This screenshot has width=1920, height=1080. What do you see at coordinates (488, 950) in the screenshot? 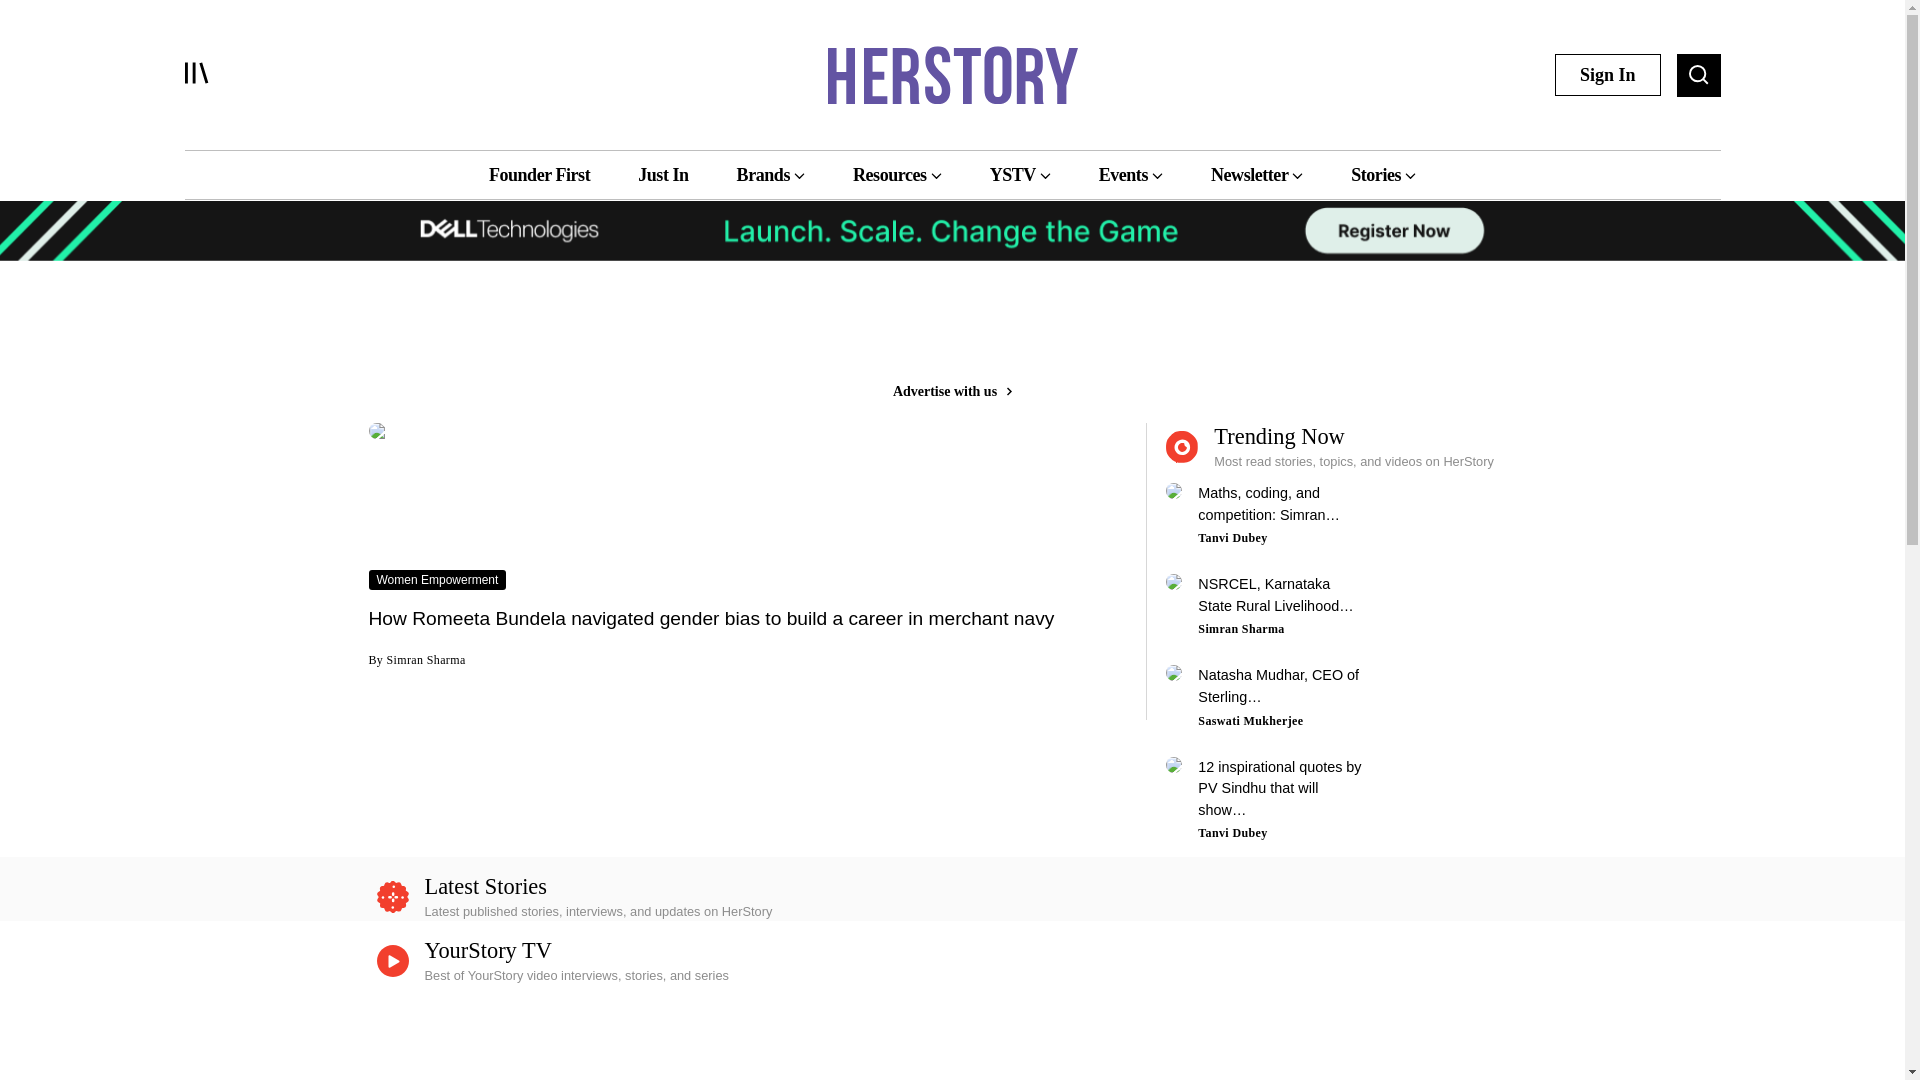
I see `YourStory TV` at bounding box center [488, 950].